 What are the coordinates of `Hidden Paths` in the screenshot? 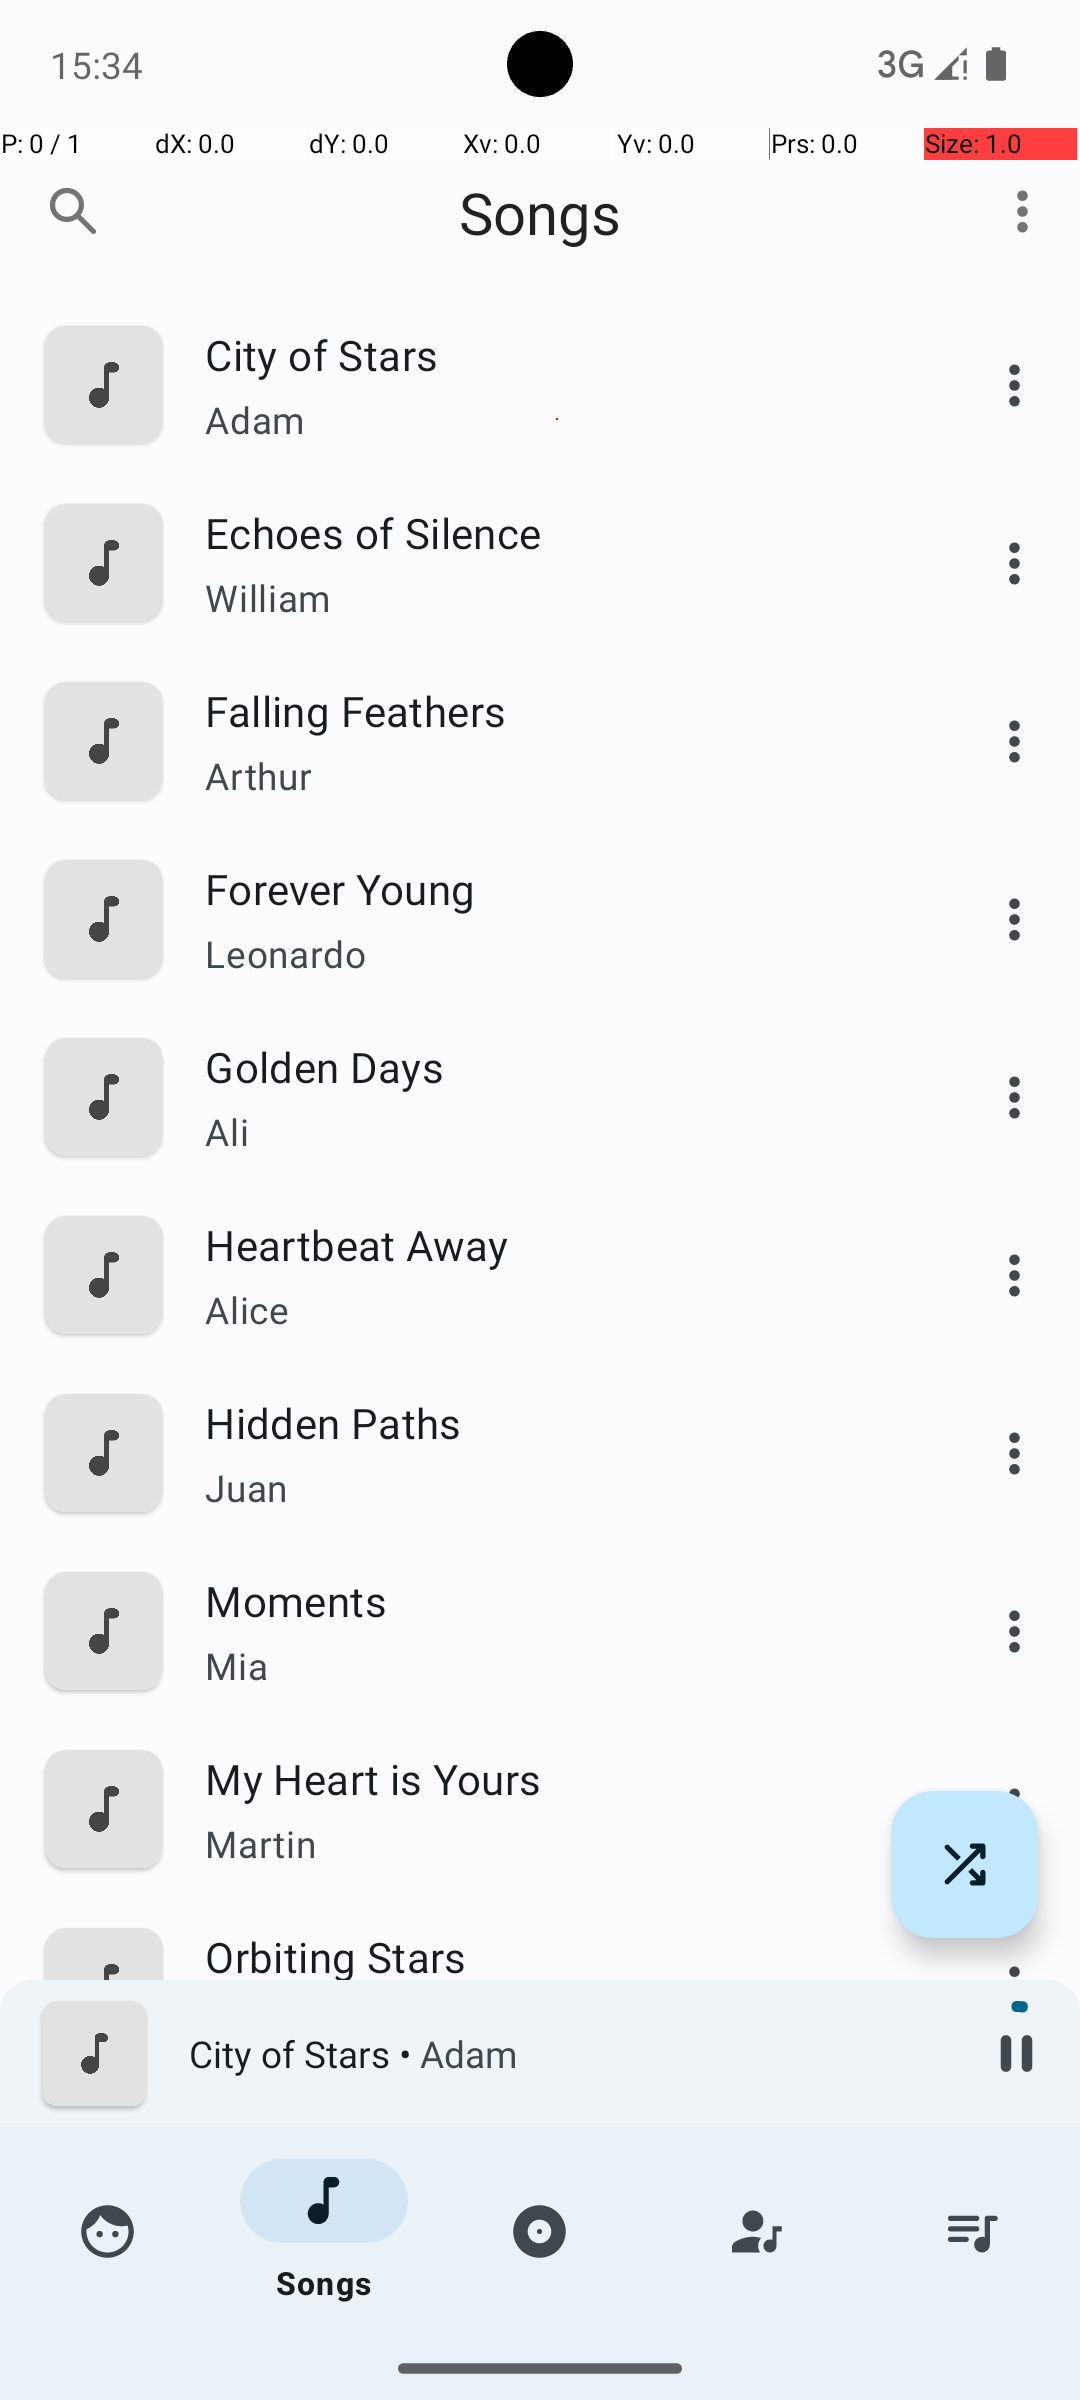 It's located at (557, 1422).